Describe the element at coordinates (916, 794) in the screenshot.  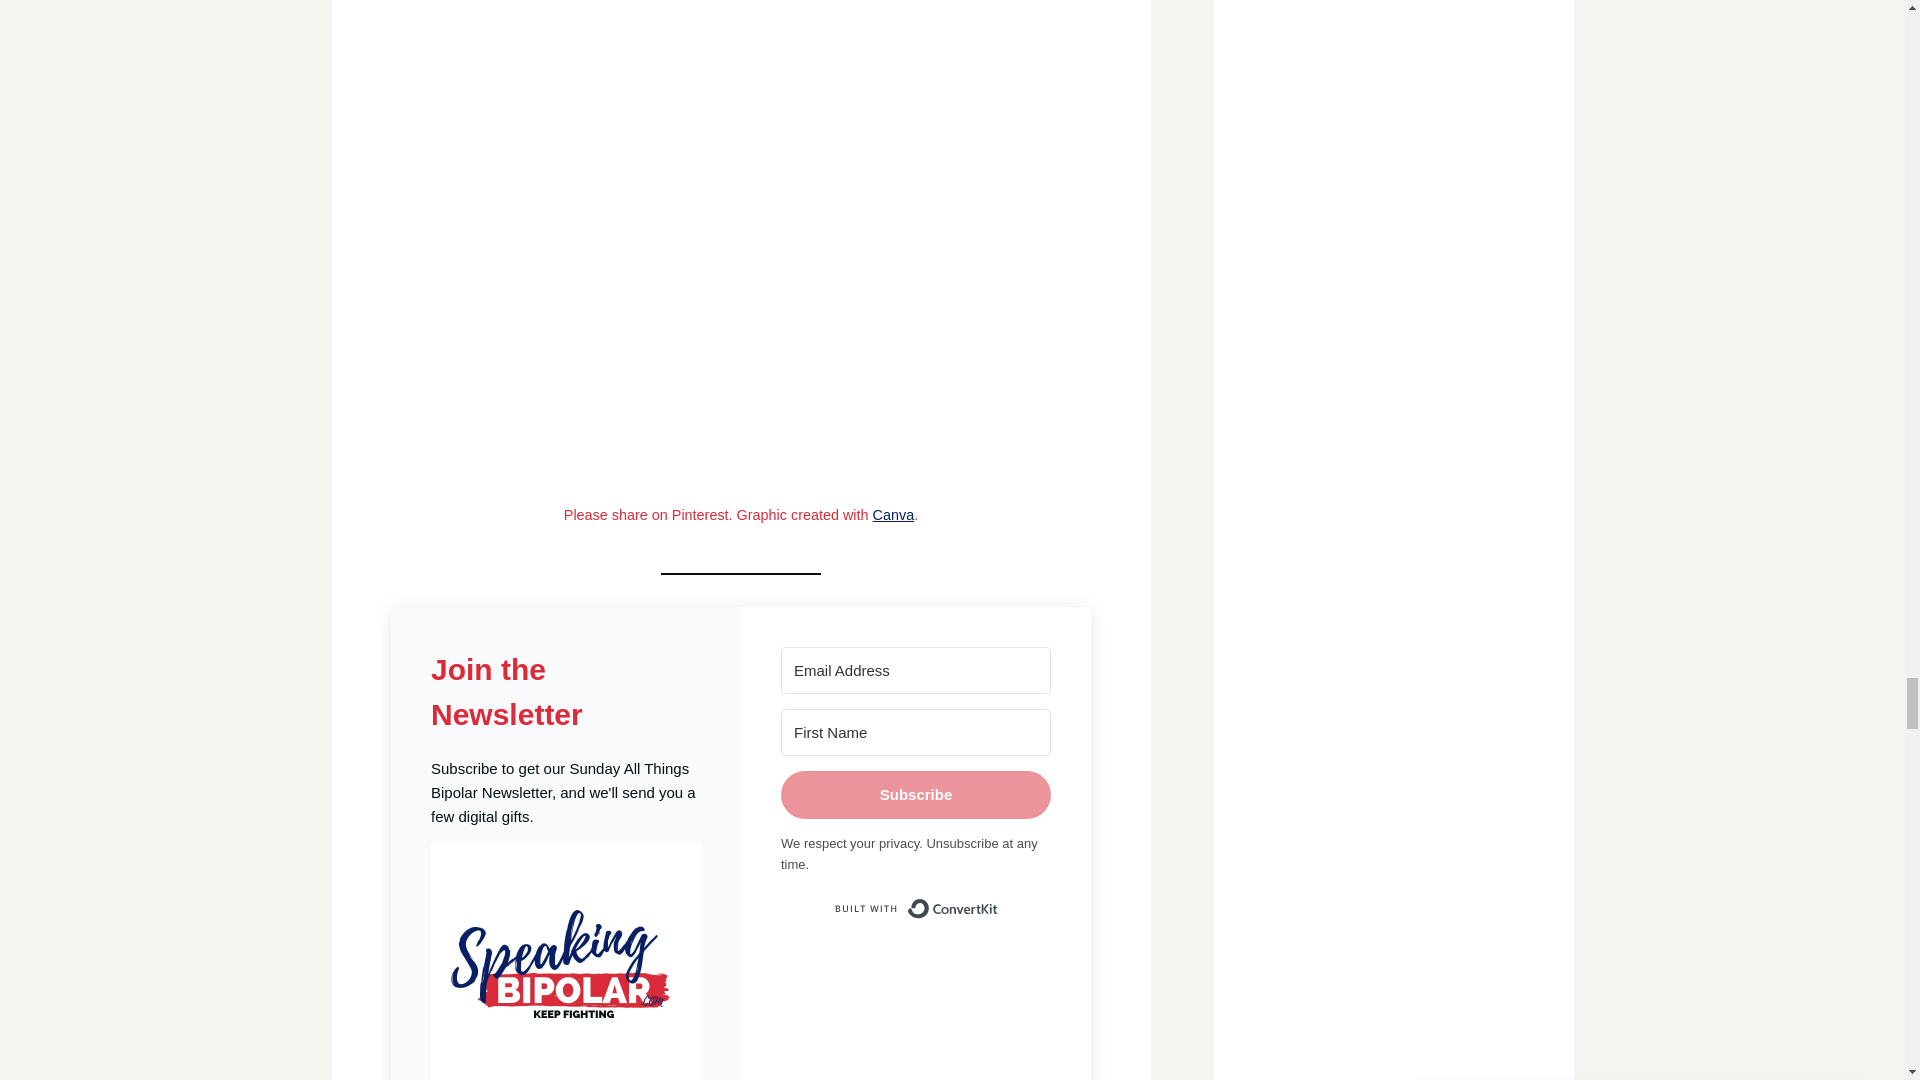
I see `Subscribe` at that location.